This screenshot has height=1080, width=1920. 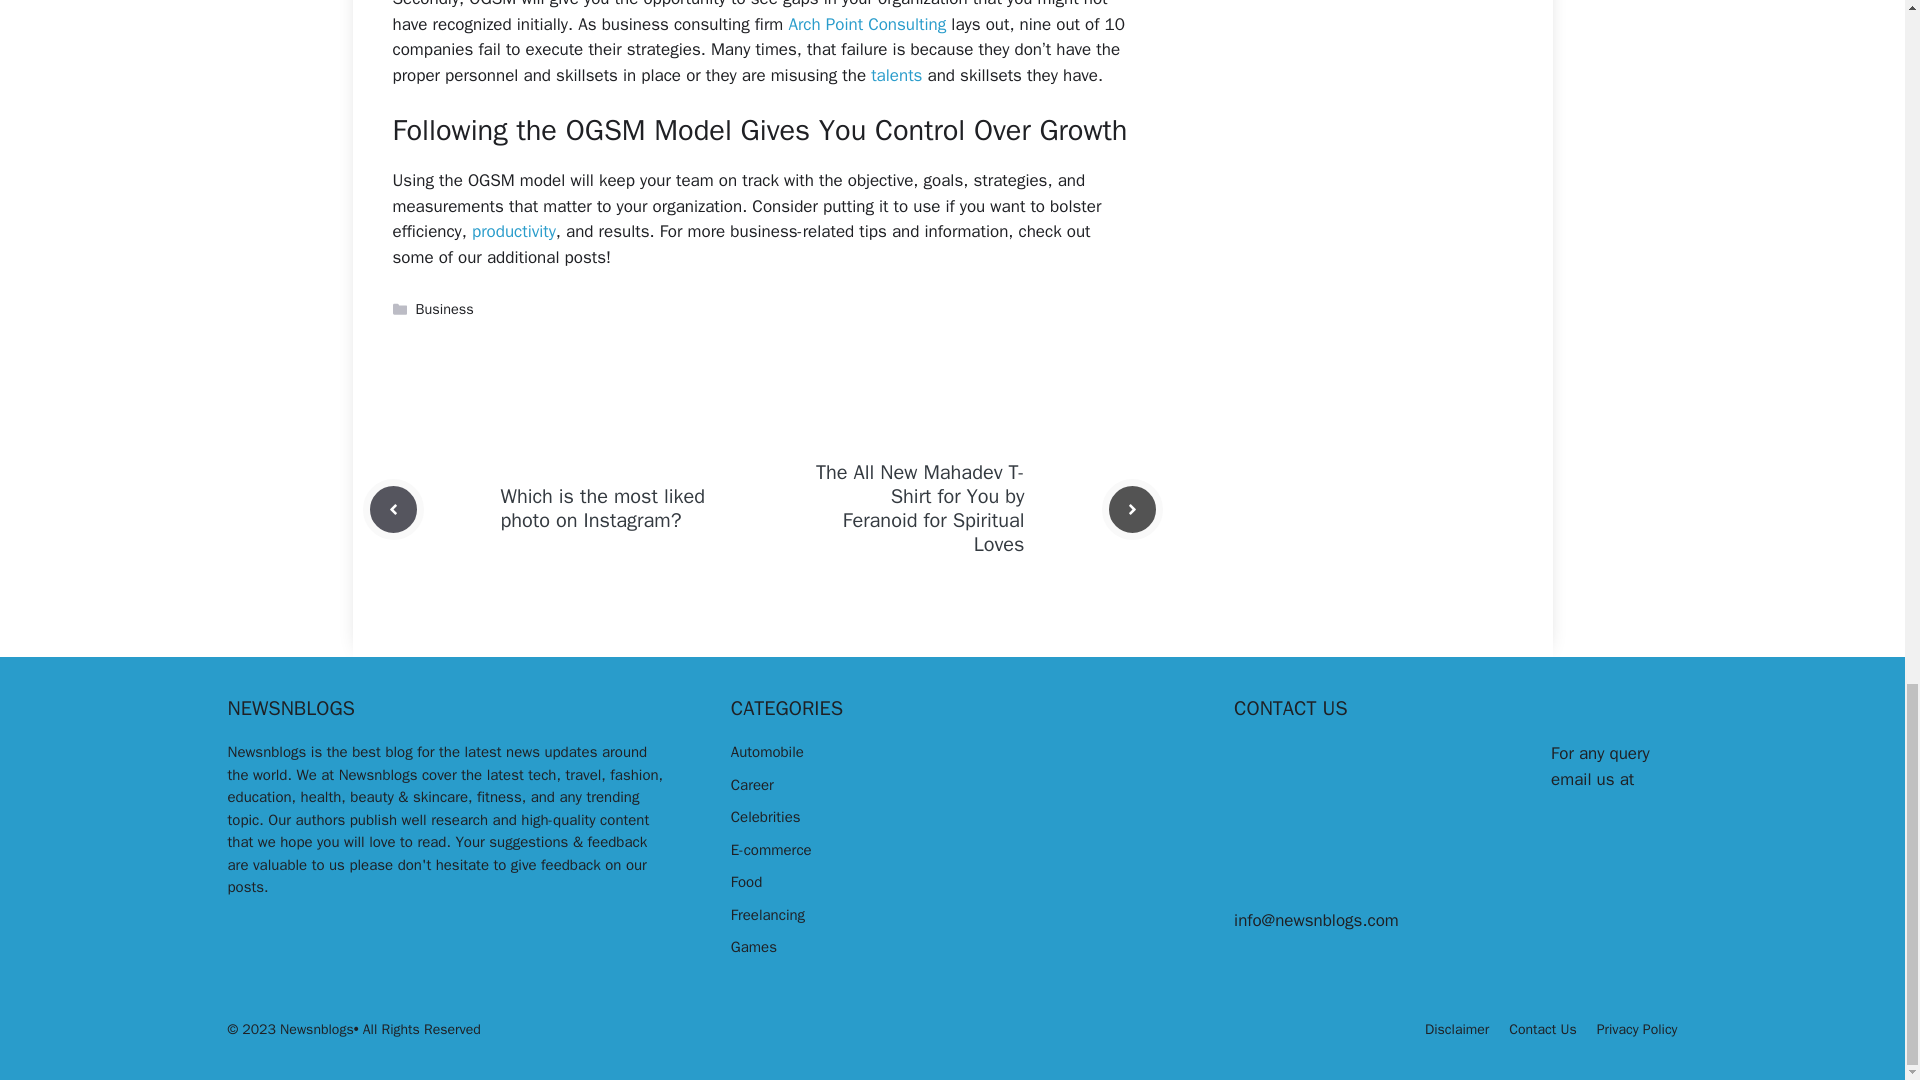 I want to click on Celebrities, so click(x=766, y=816).